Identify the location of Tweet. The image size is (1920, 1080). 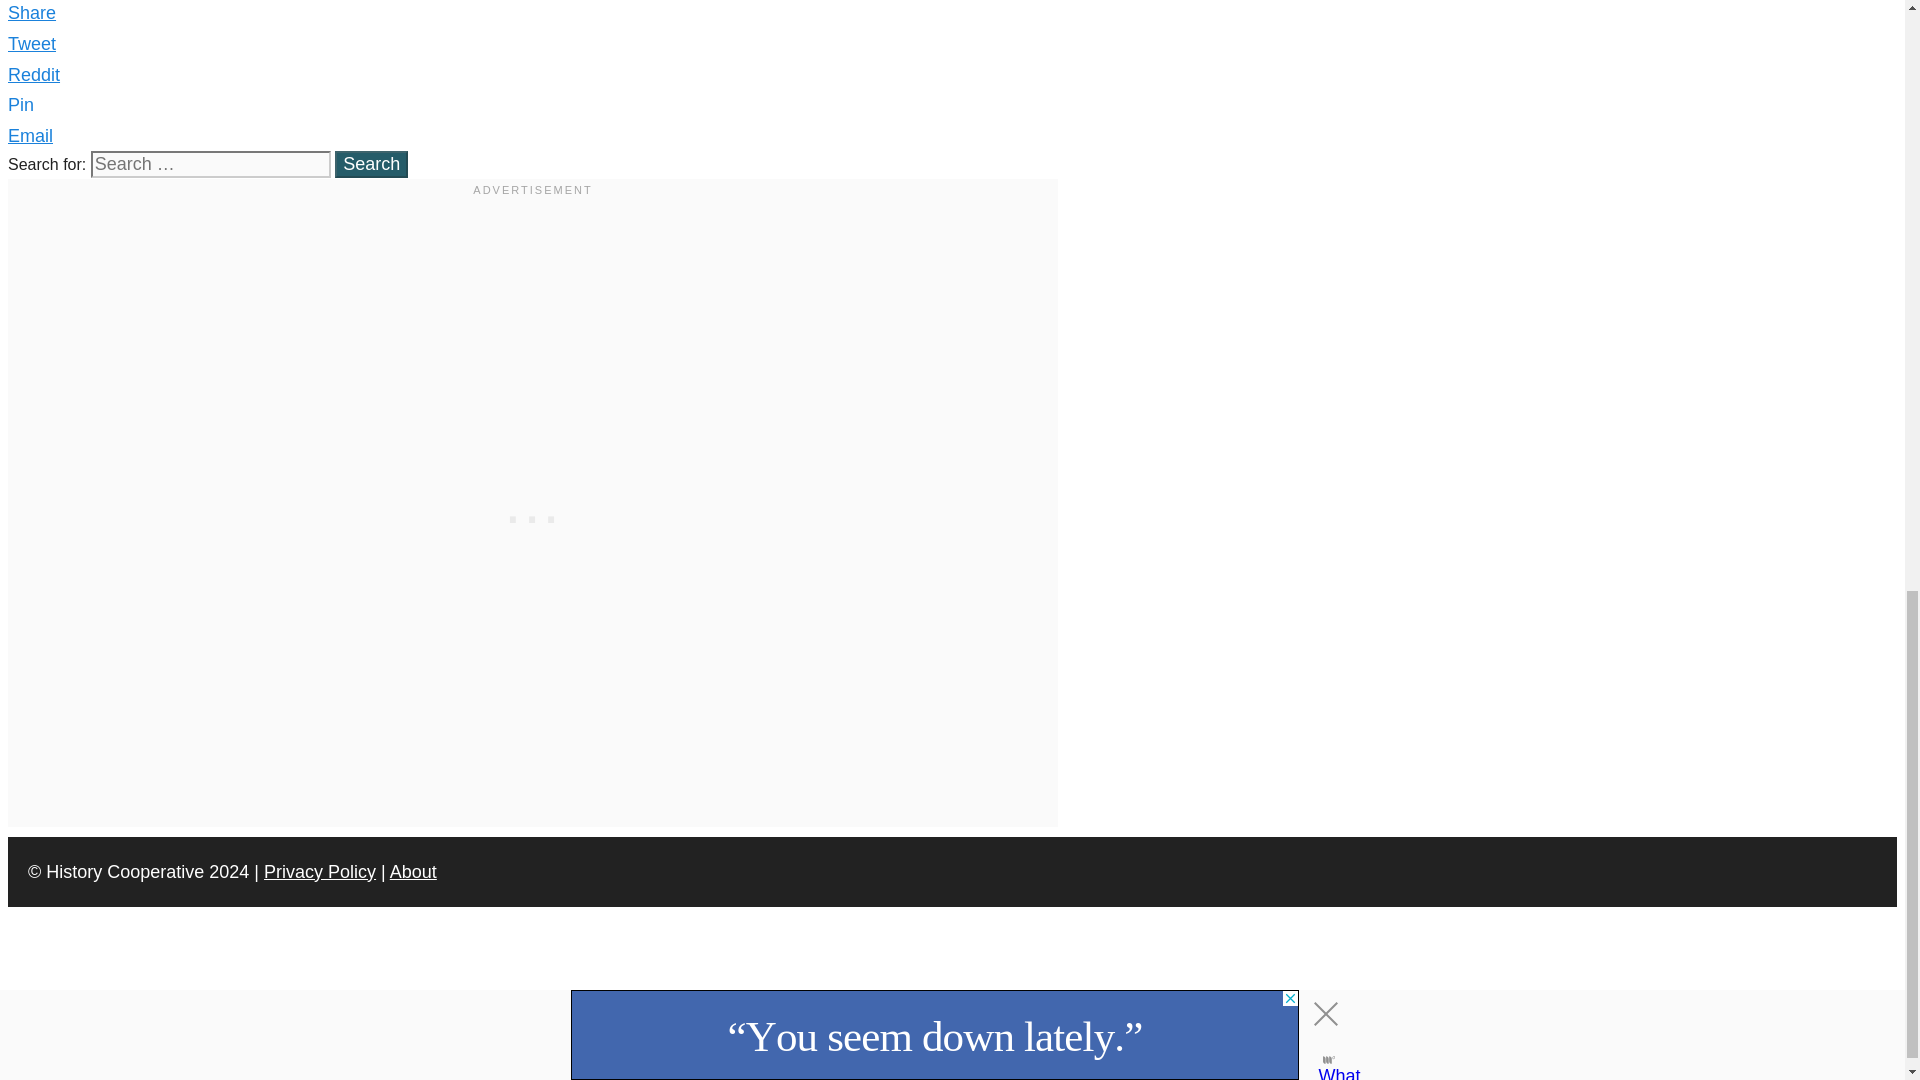
(31, 44).